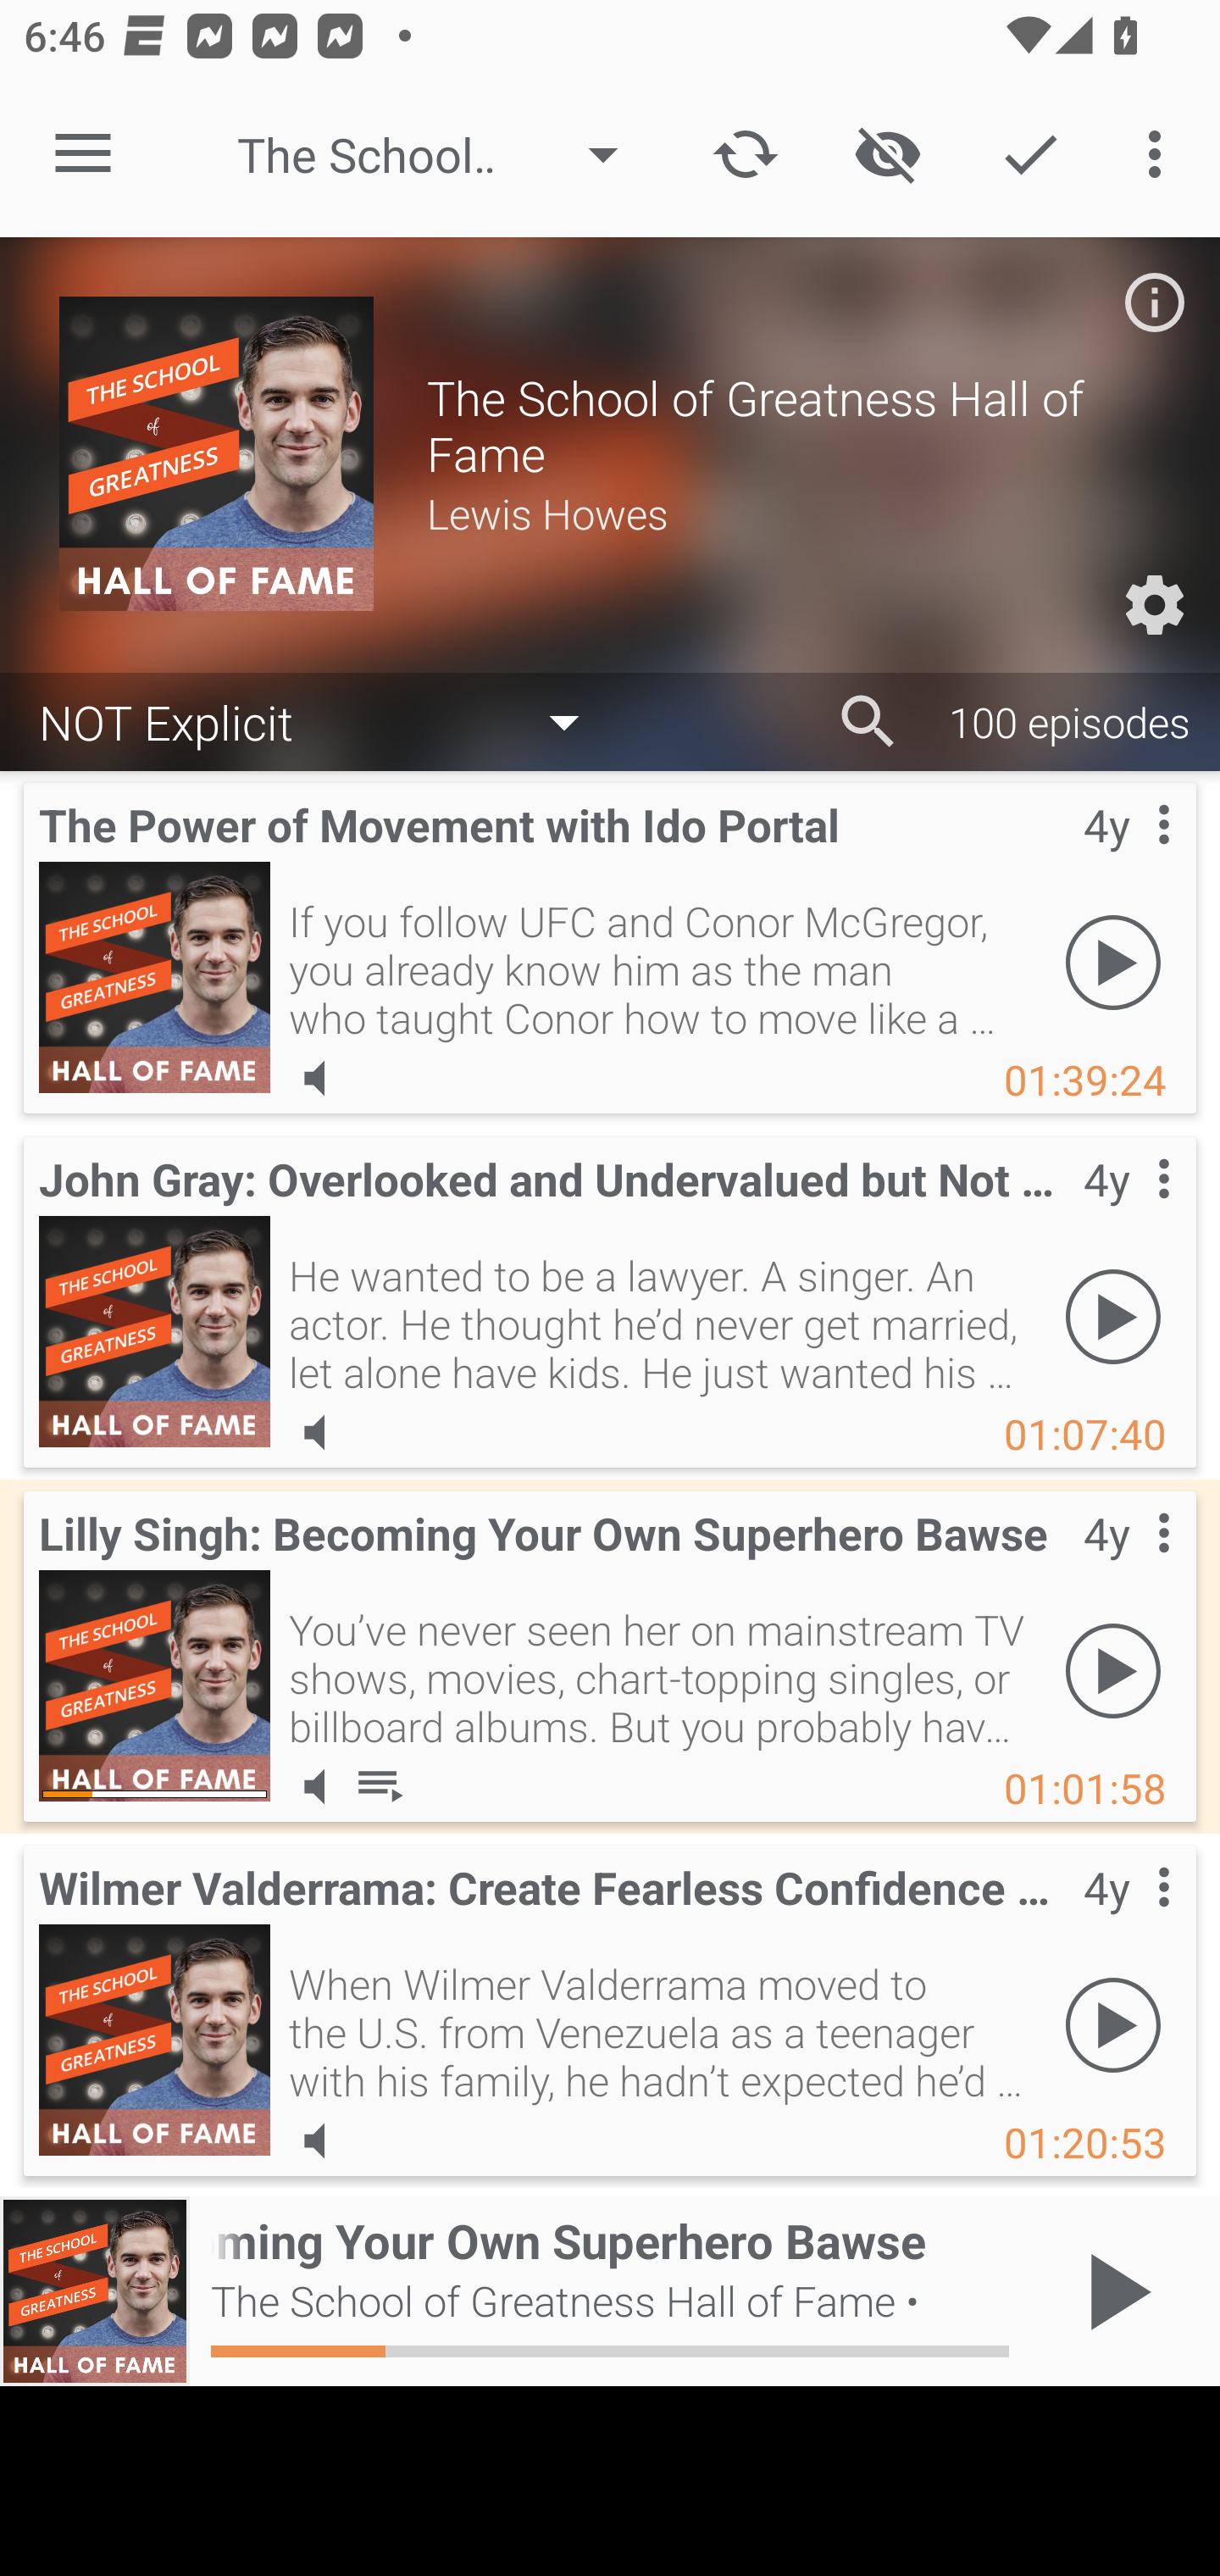 This screenshot has width=1220, height=2576. I want to click on More options, so click(1161, 154).